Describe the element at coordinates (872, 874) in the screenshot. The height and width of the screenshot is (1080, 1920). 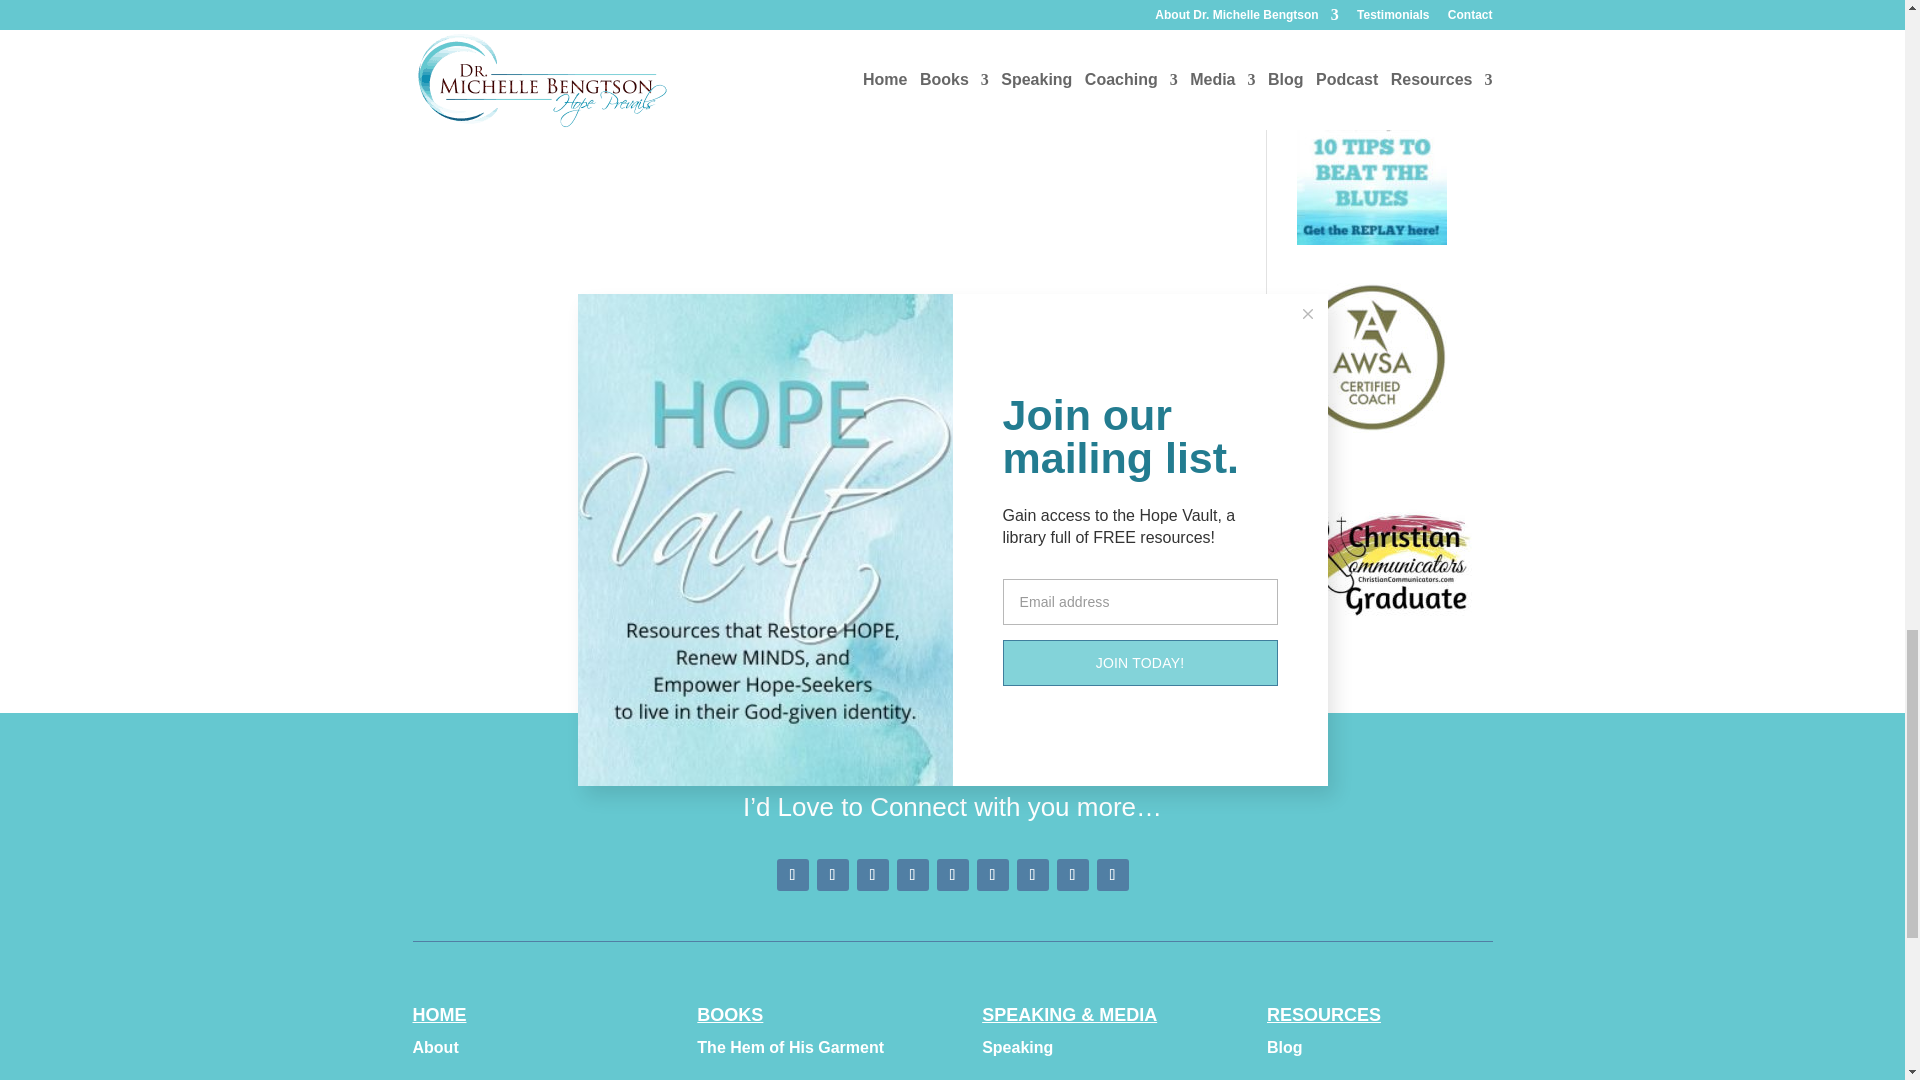
I see `Follow on Instagram` at that location.